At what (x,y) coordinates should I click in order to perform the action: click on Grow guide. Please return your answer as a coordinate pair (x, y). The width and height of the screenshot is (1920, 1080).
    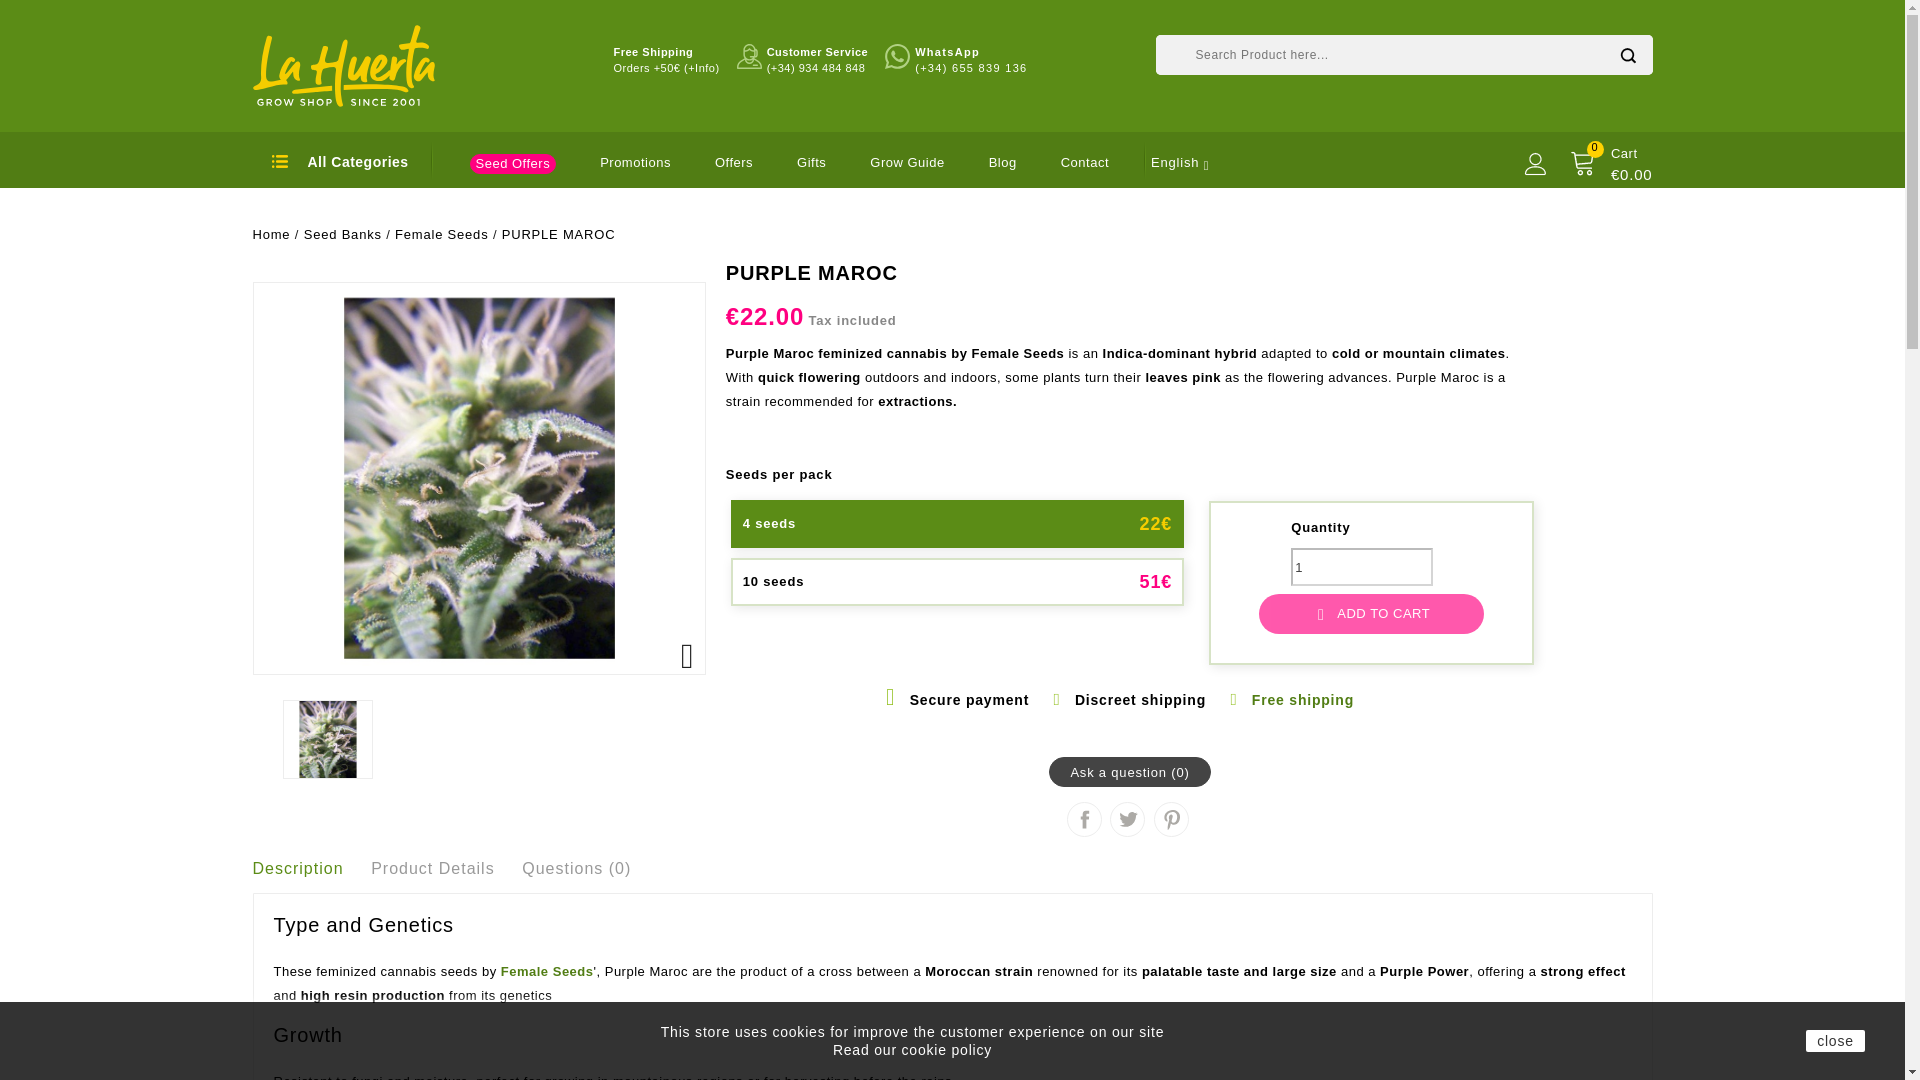
    Looking at the image, I should click on (906, 162).